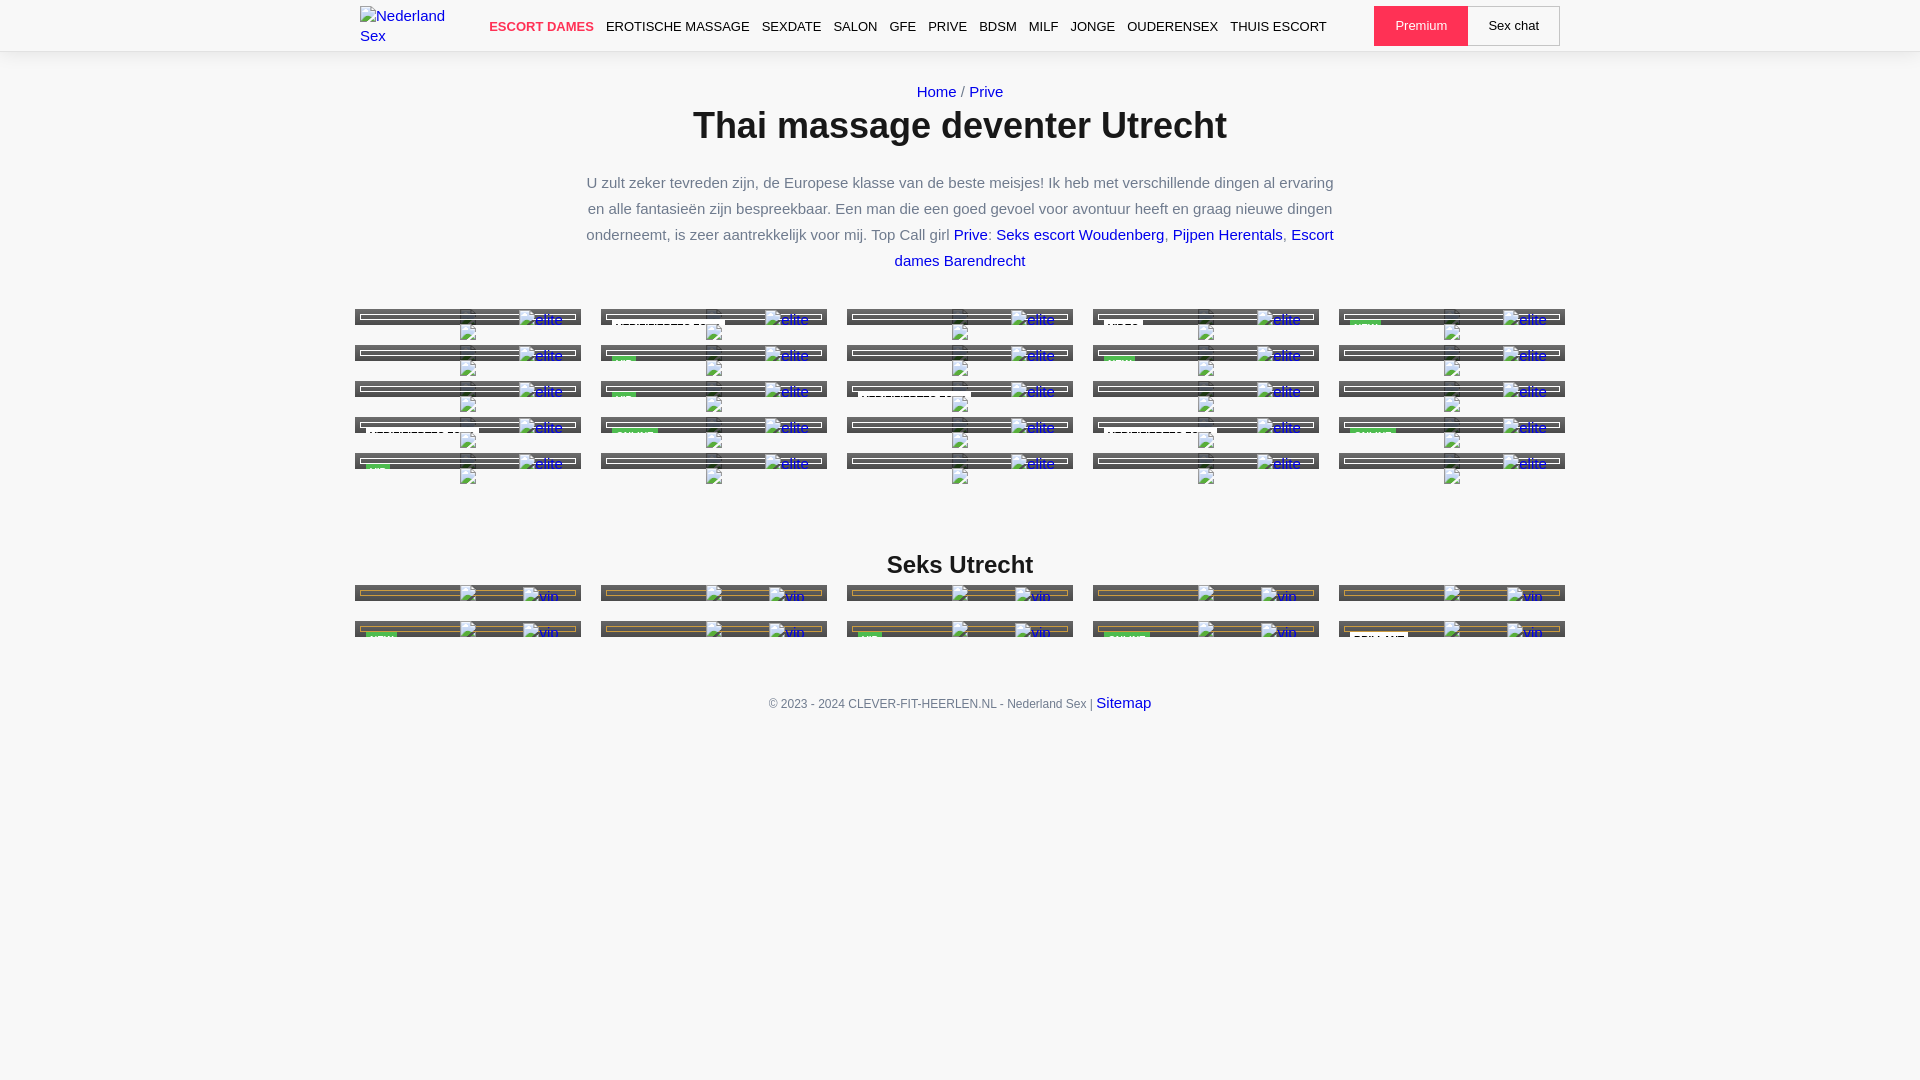  I want to click on Sex chat, so click(1514, 26).